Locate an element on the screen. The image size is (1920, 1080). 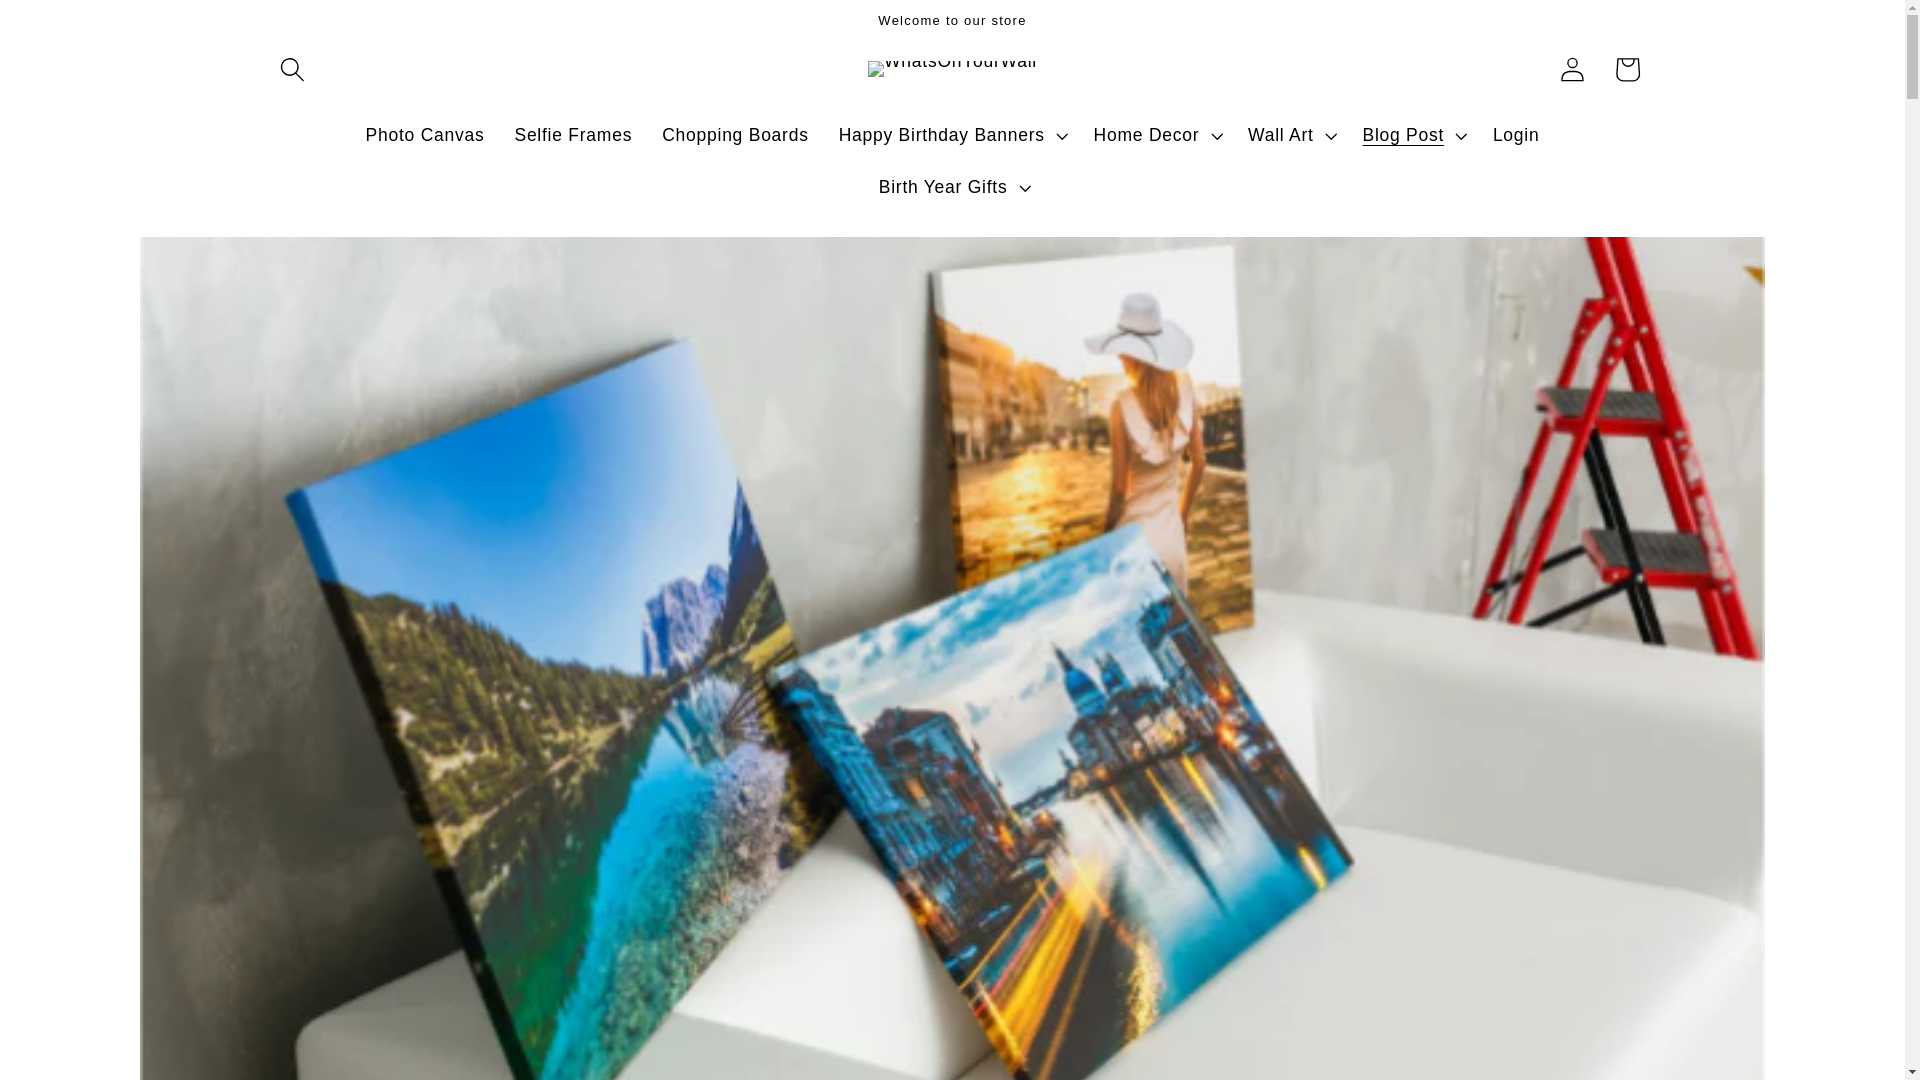
Selfie Frames is located at coordinates (573, 136).